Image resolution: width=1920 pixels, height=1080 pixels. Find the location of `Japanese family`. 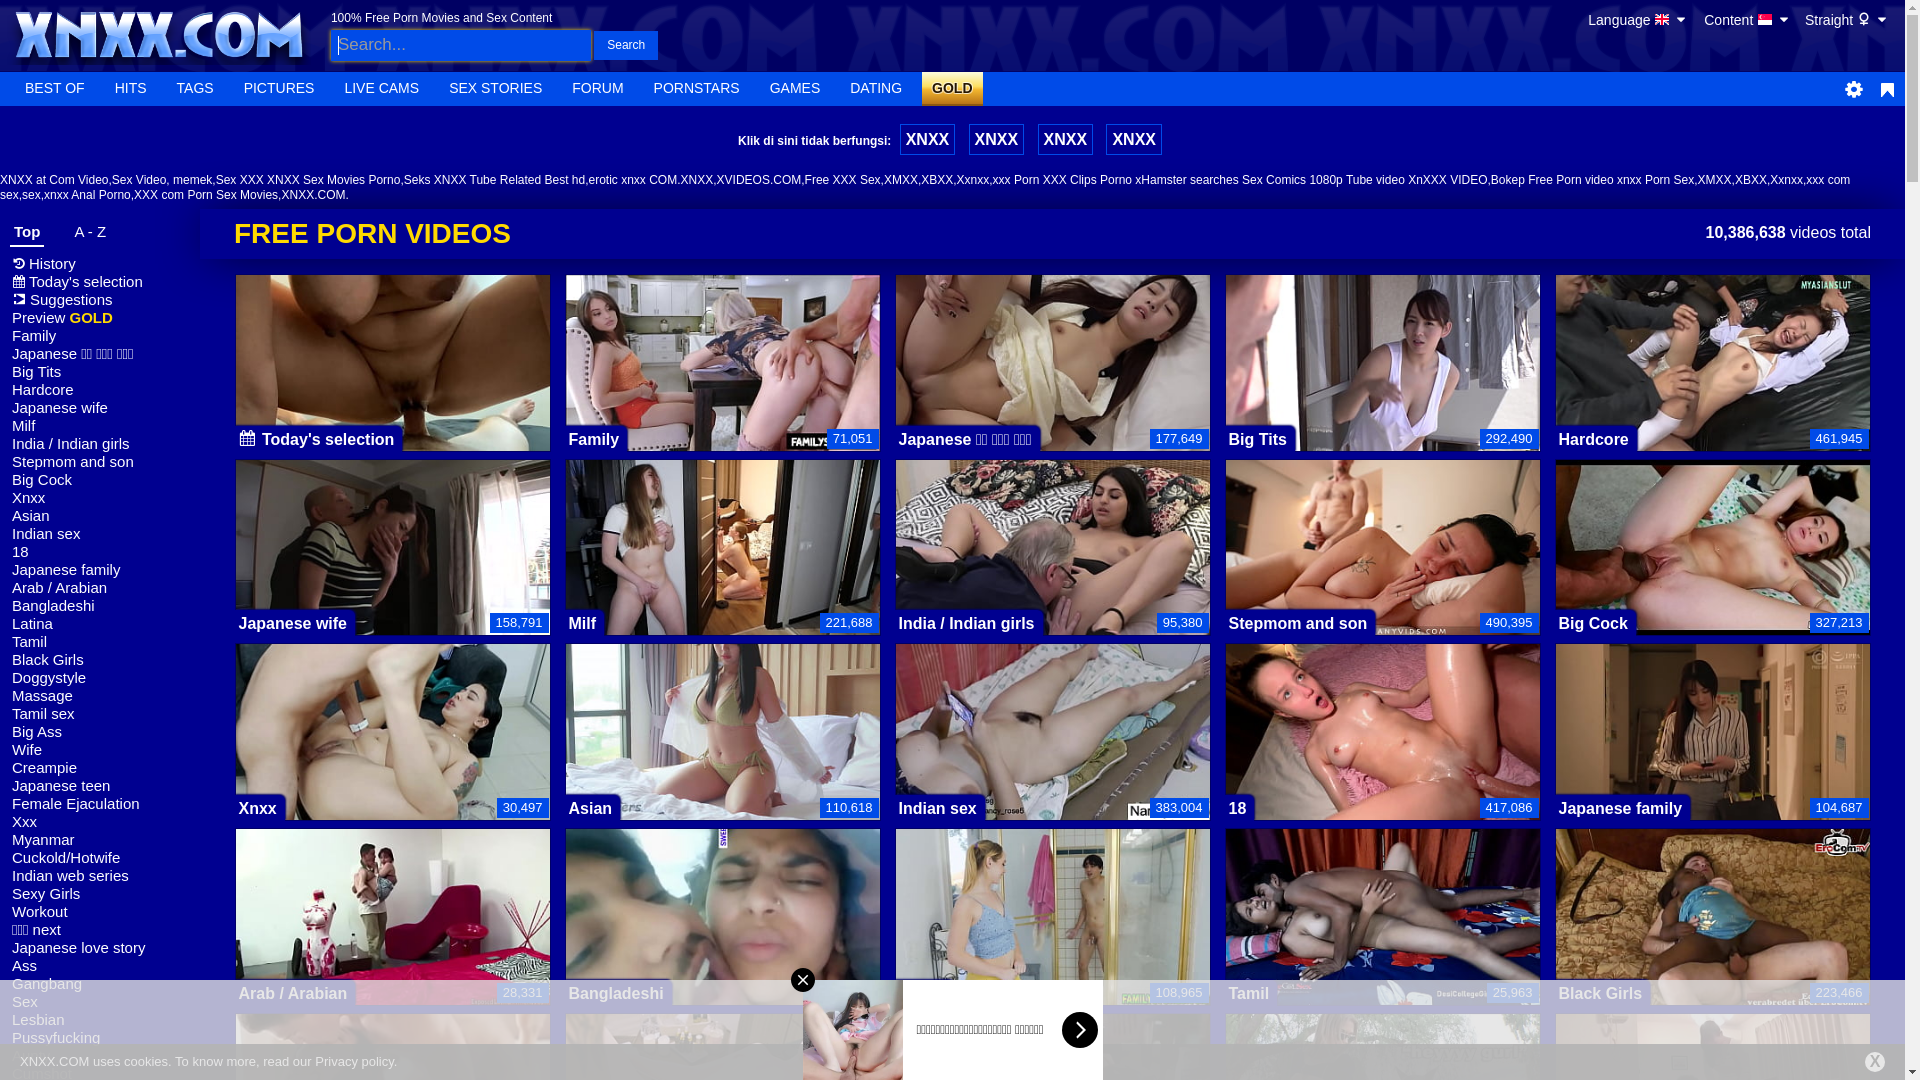

Japanese family is located at coordinates (100, 570).